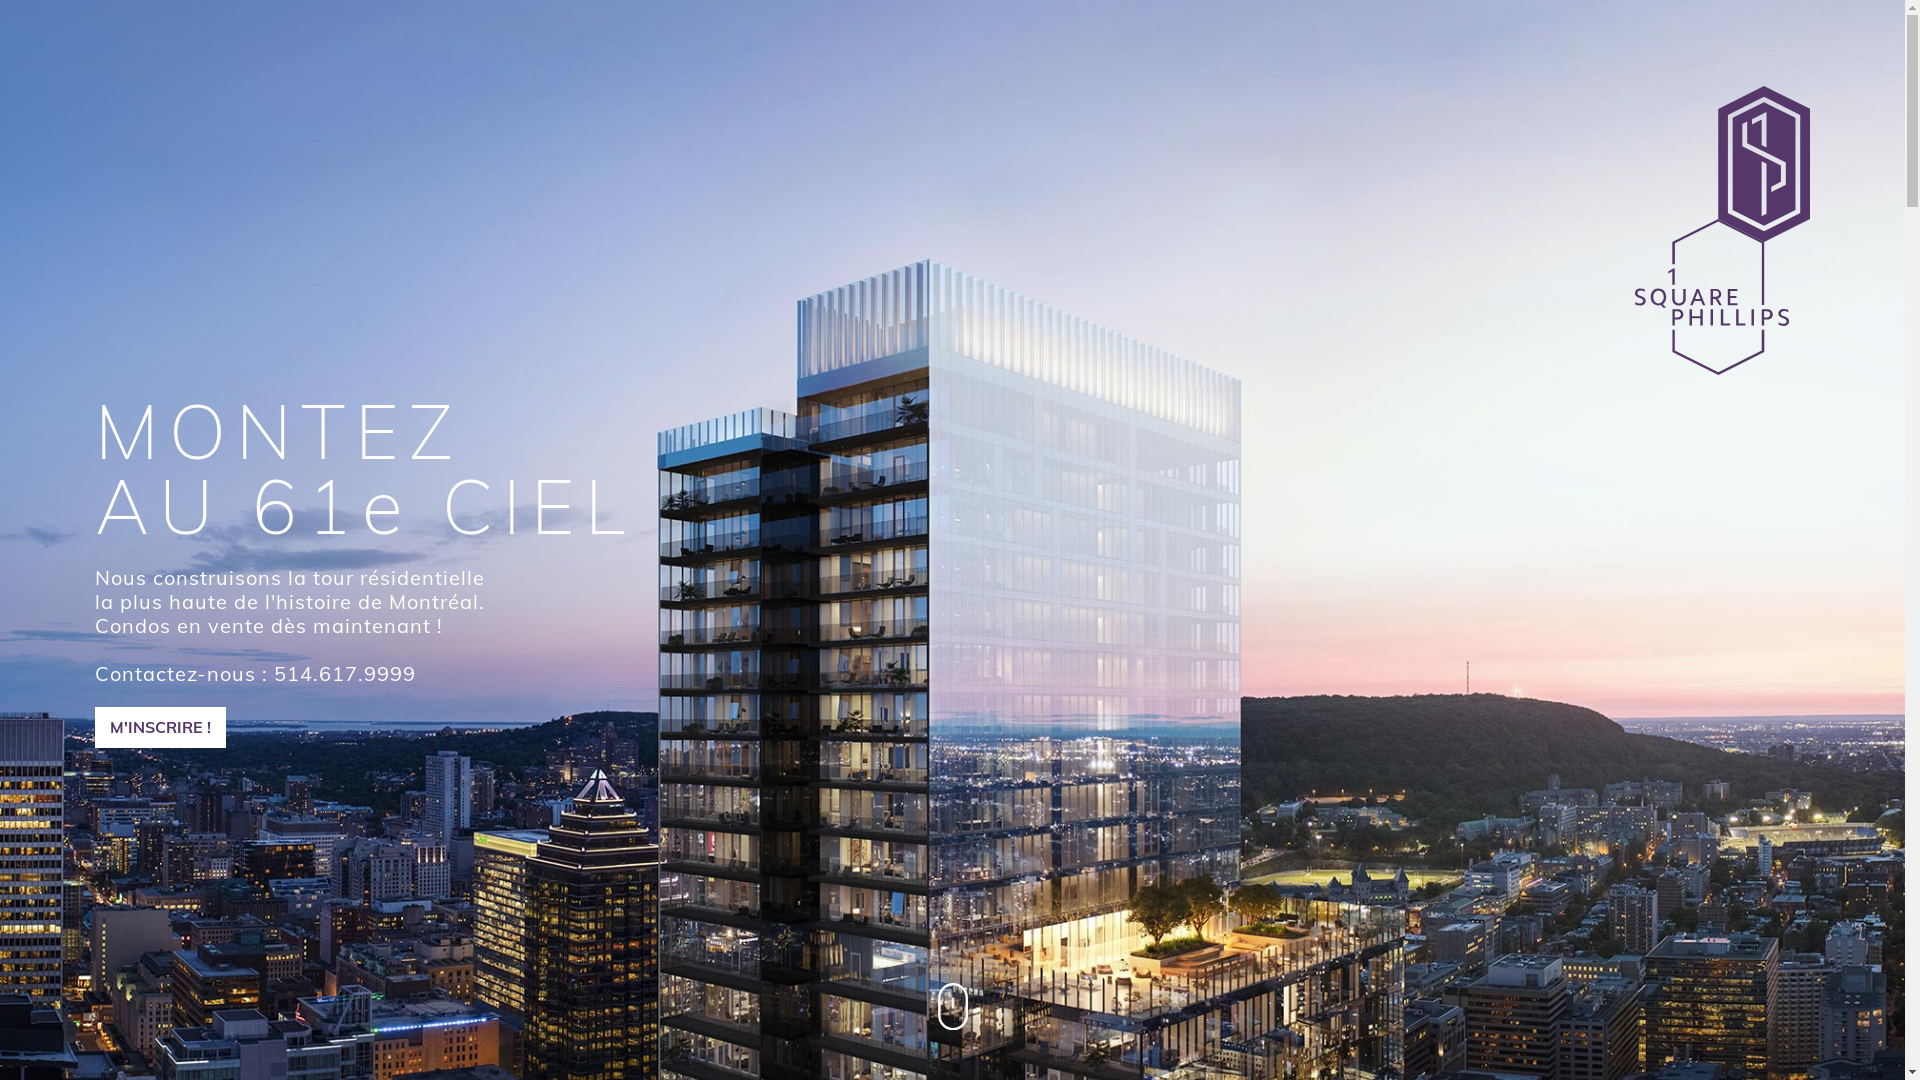  Describe the element at coordinates (1722, 230) in the screenshot. I see `logo` at that location.